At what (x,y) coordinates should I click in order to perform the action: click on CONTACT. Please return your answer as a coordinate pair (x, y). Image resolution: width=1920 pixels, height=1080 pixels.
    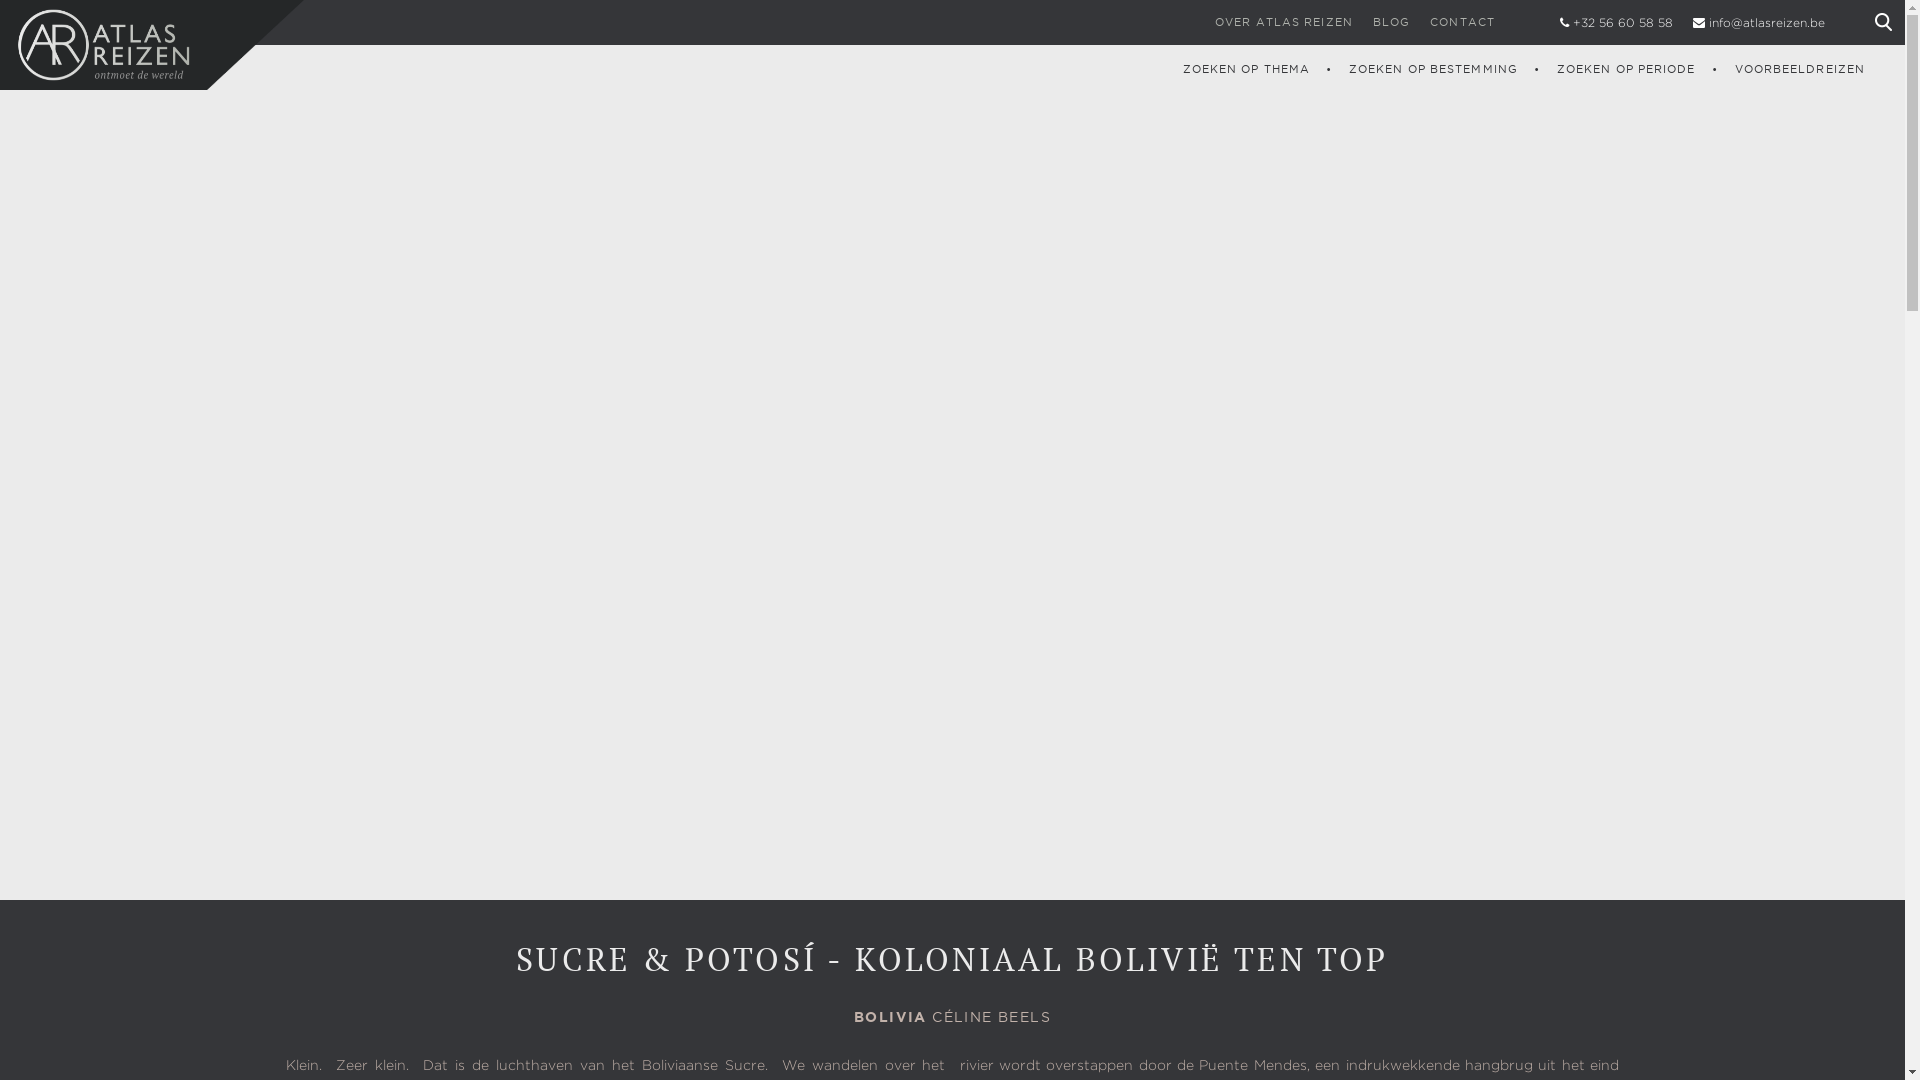
    Looking at the image, I should click on (1462, 22).